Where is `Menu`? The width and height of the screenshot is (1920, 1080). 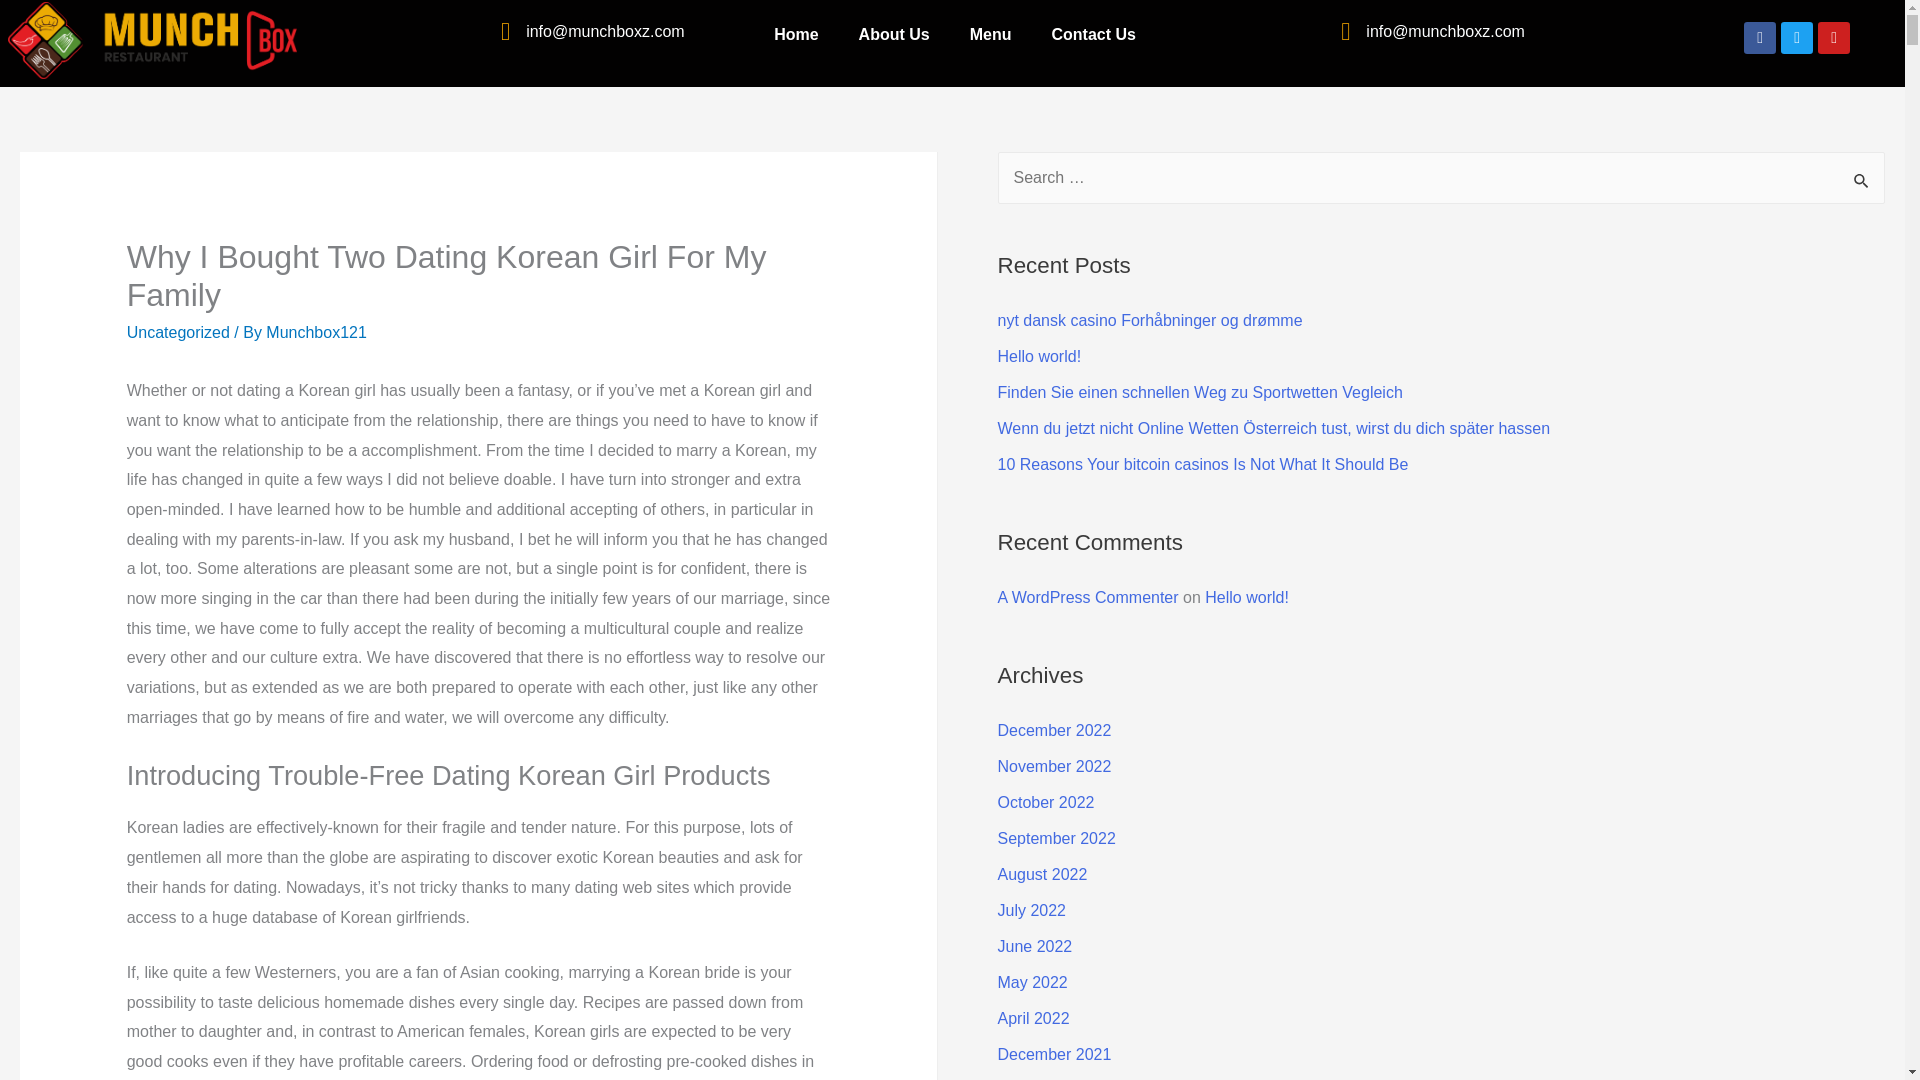
Menu is located at coordinates (991, 34).